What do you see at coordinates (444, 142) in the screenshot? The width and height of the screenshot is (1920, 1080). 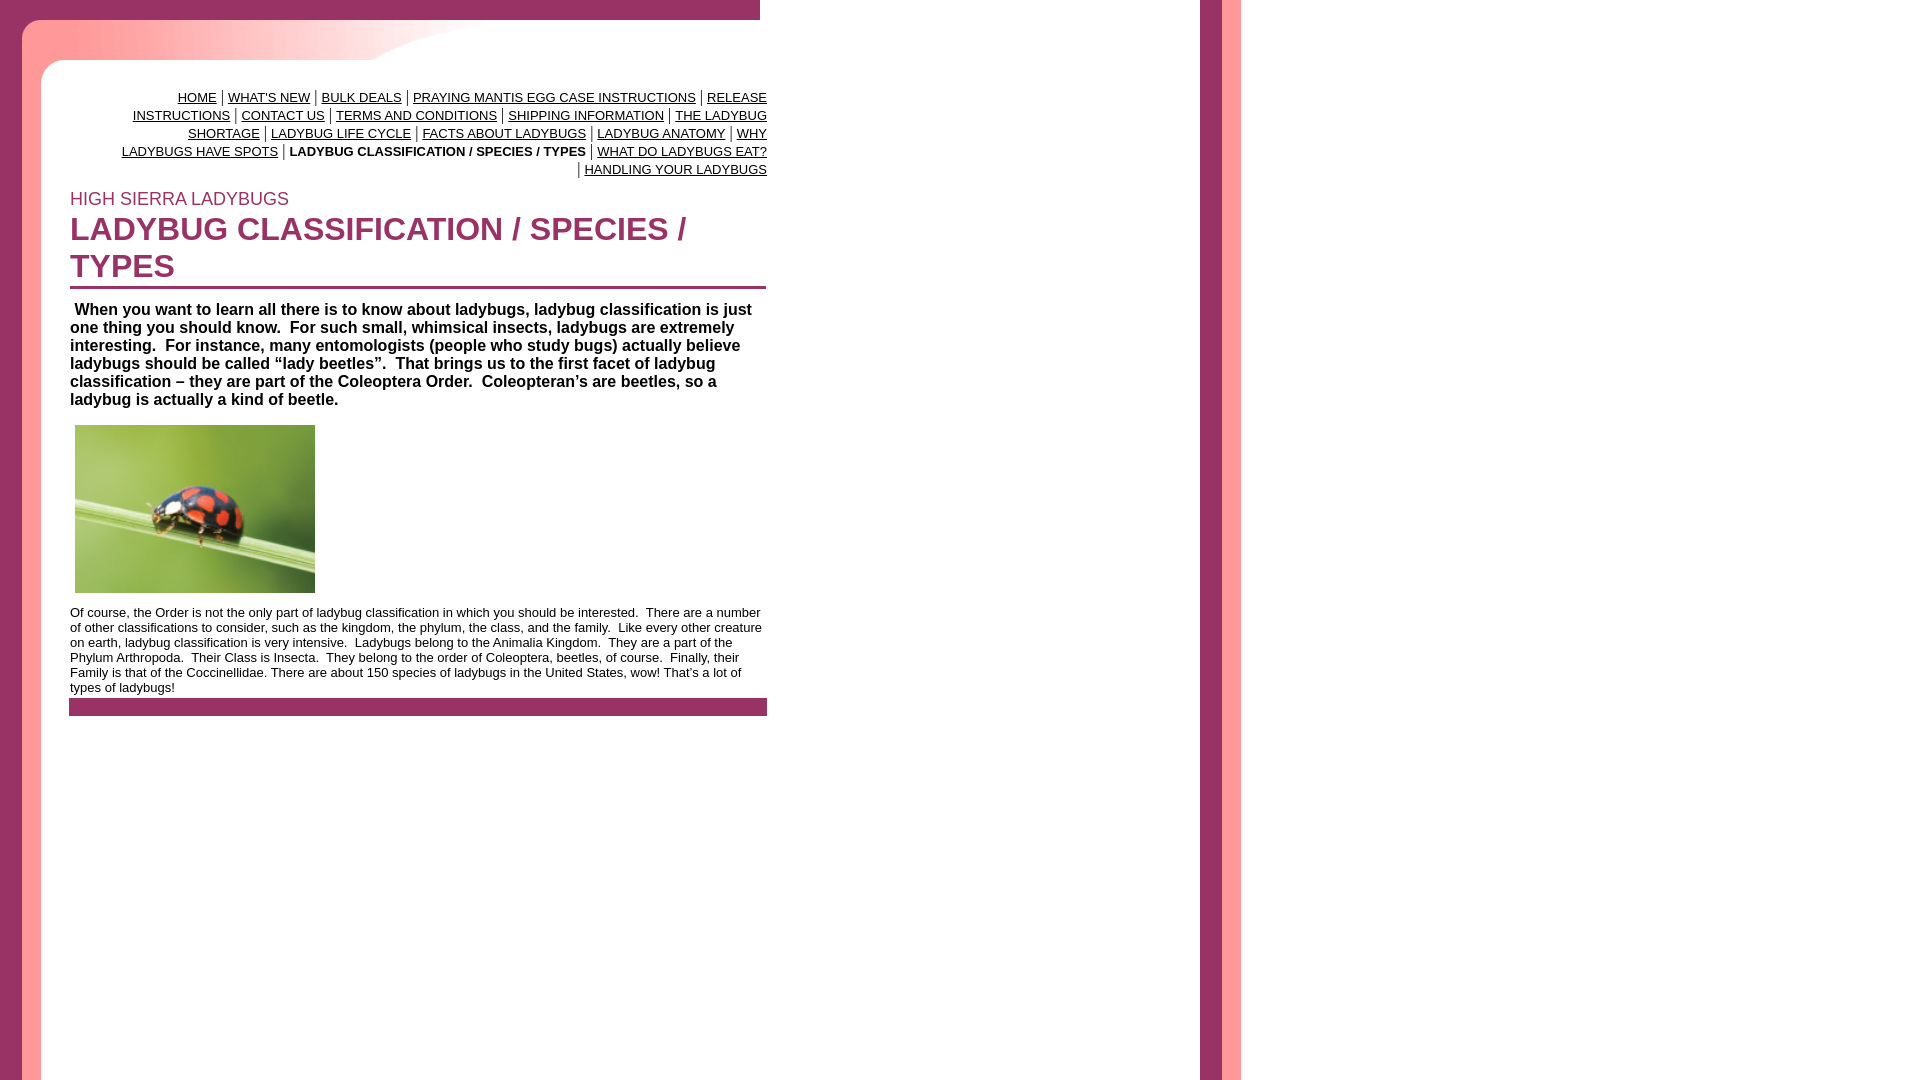 I see `WHY LADYBUGS HAVE SPOTS` at bounding box center [444, 142].